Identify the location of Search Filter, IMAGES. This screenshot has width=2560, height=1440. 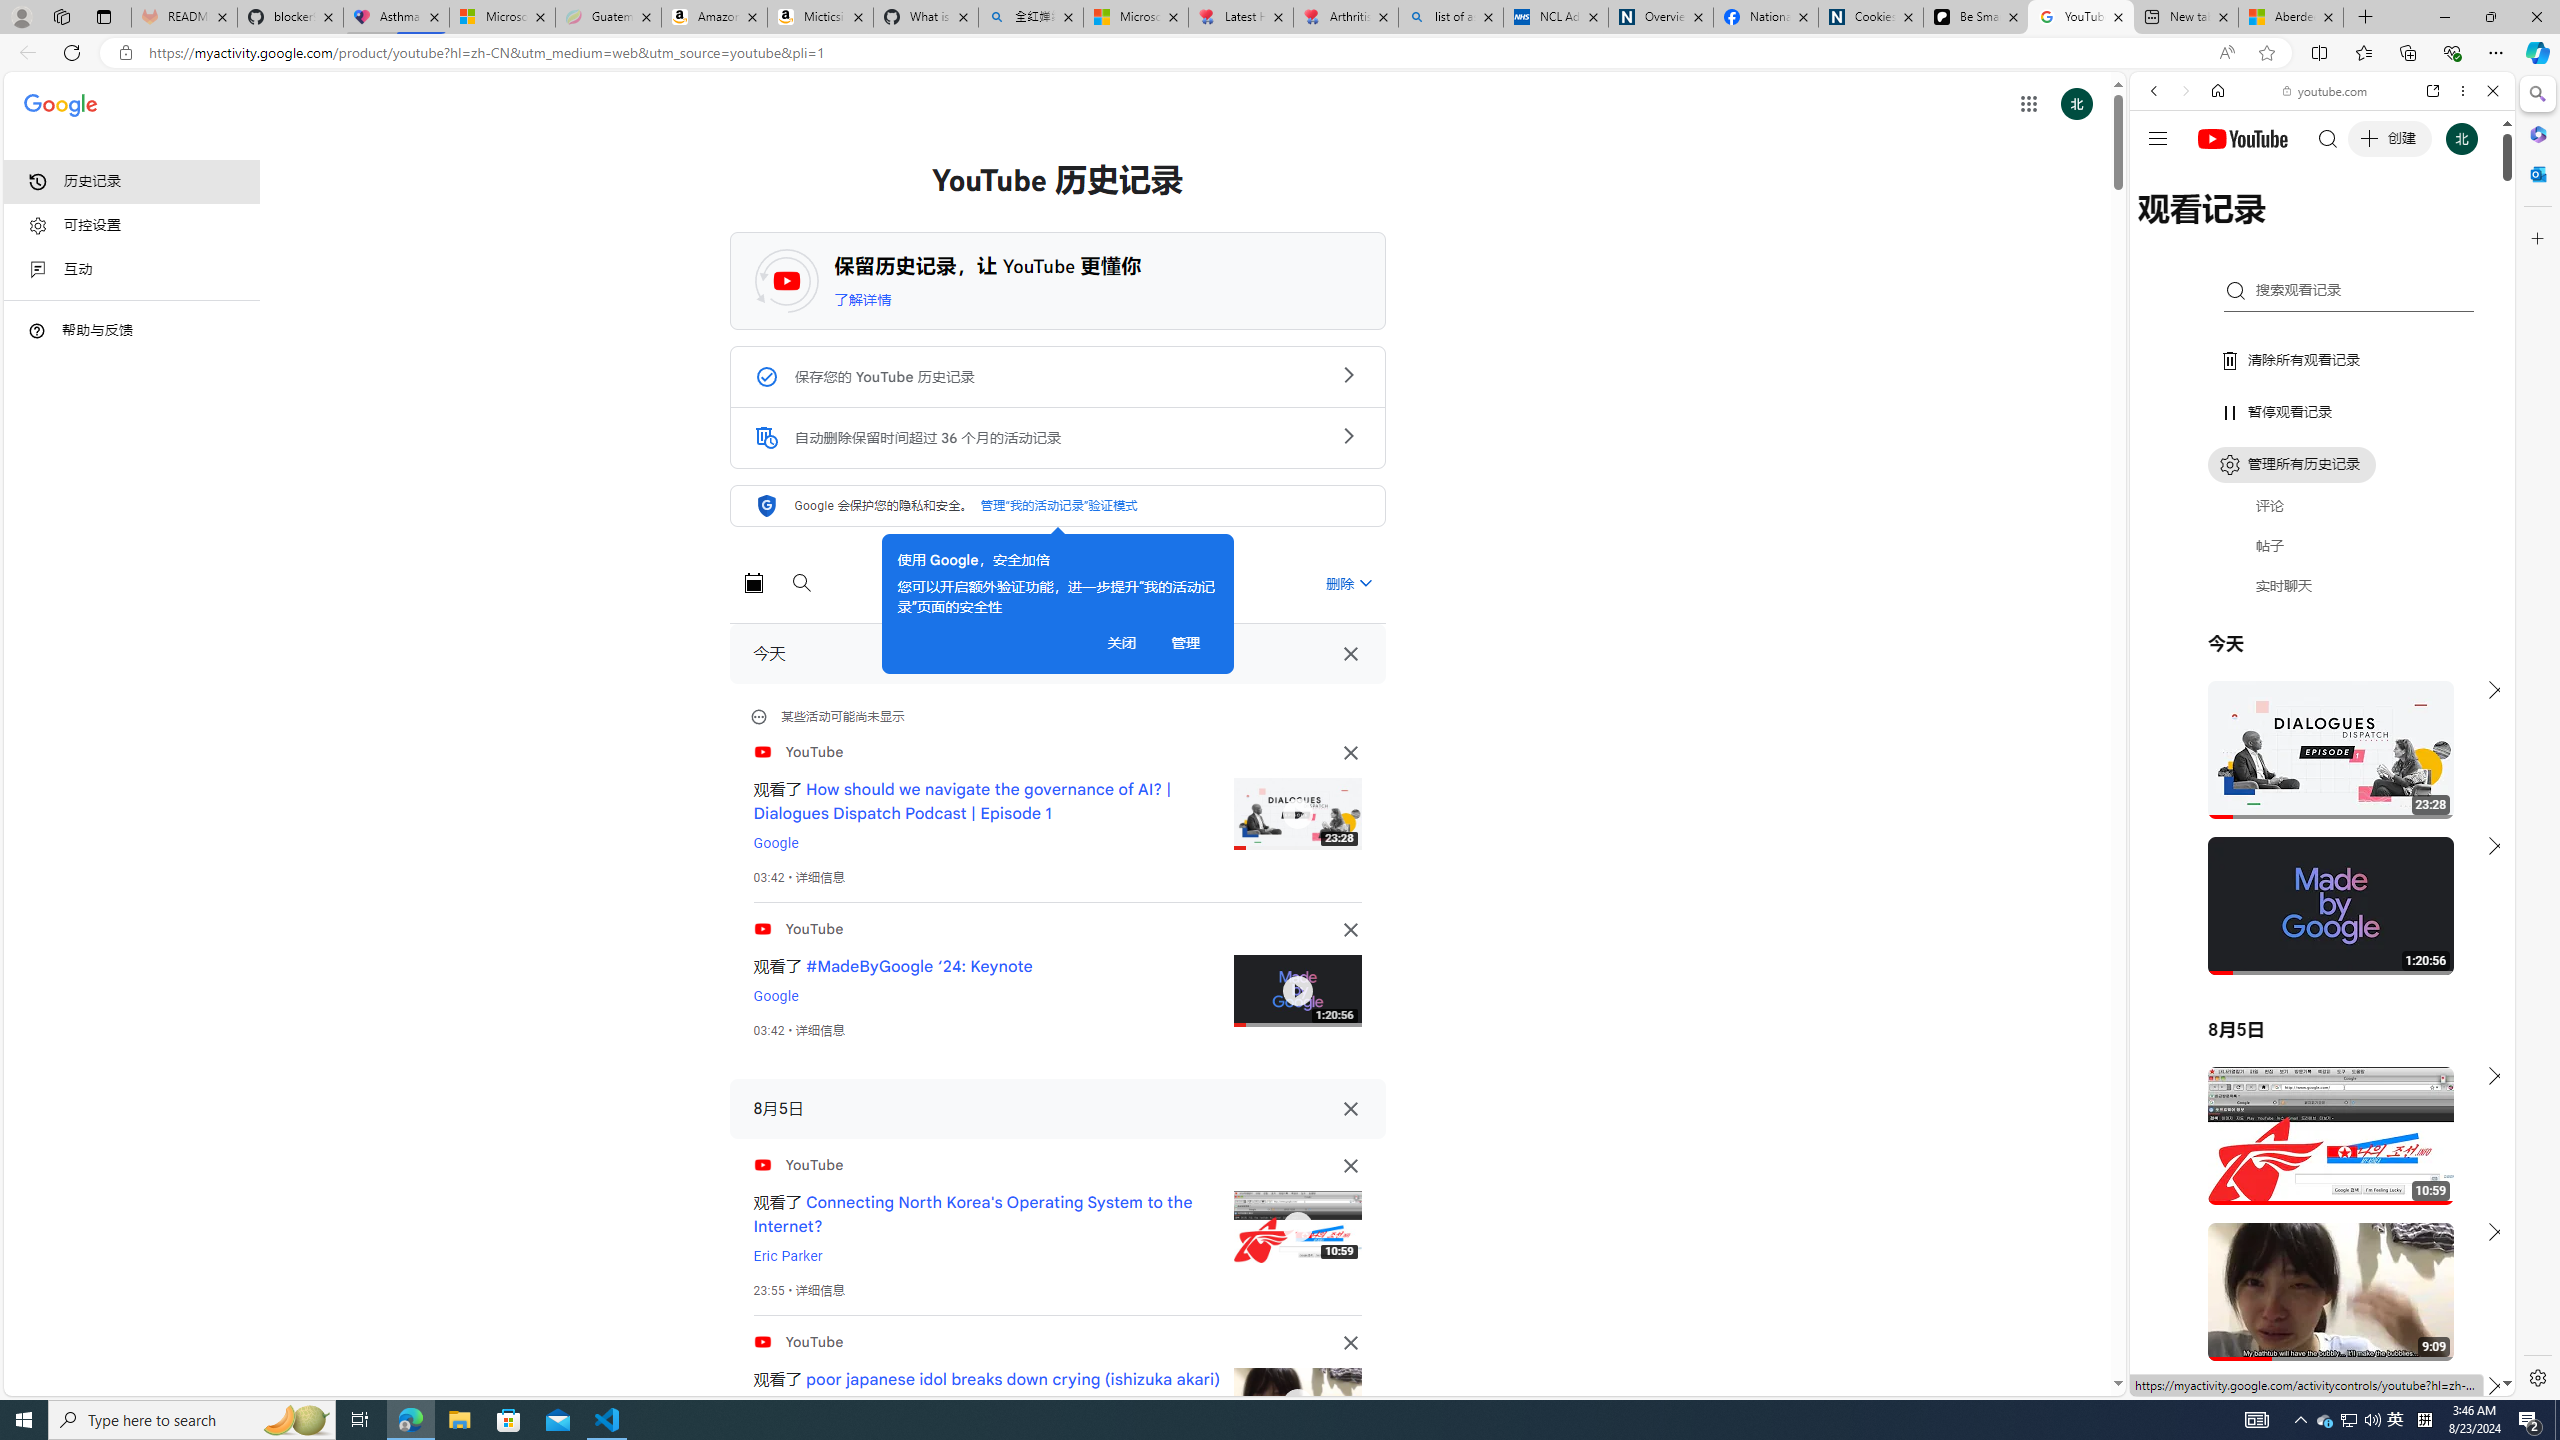
(2220, 228).